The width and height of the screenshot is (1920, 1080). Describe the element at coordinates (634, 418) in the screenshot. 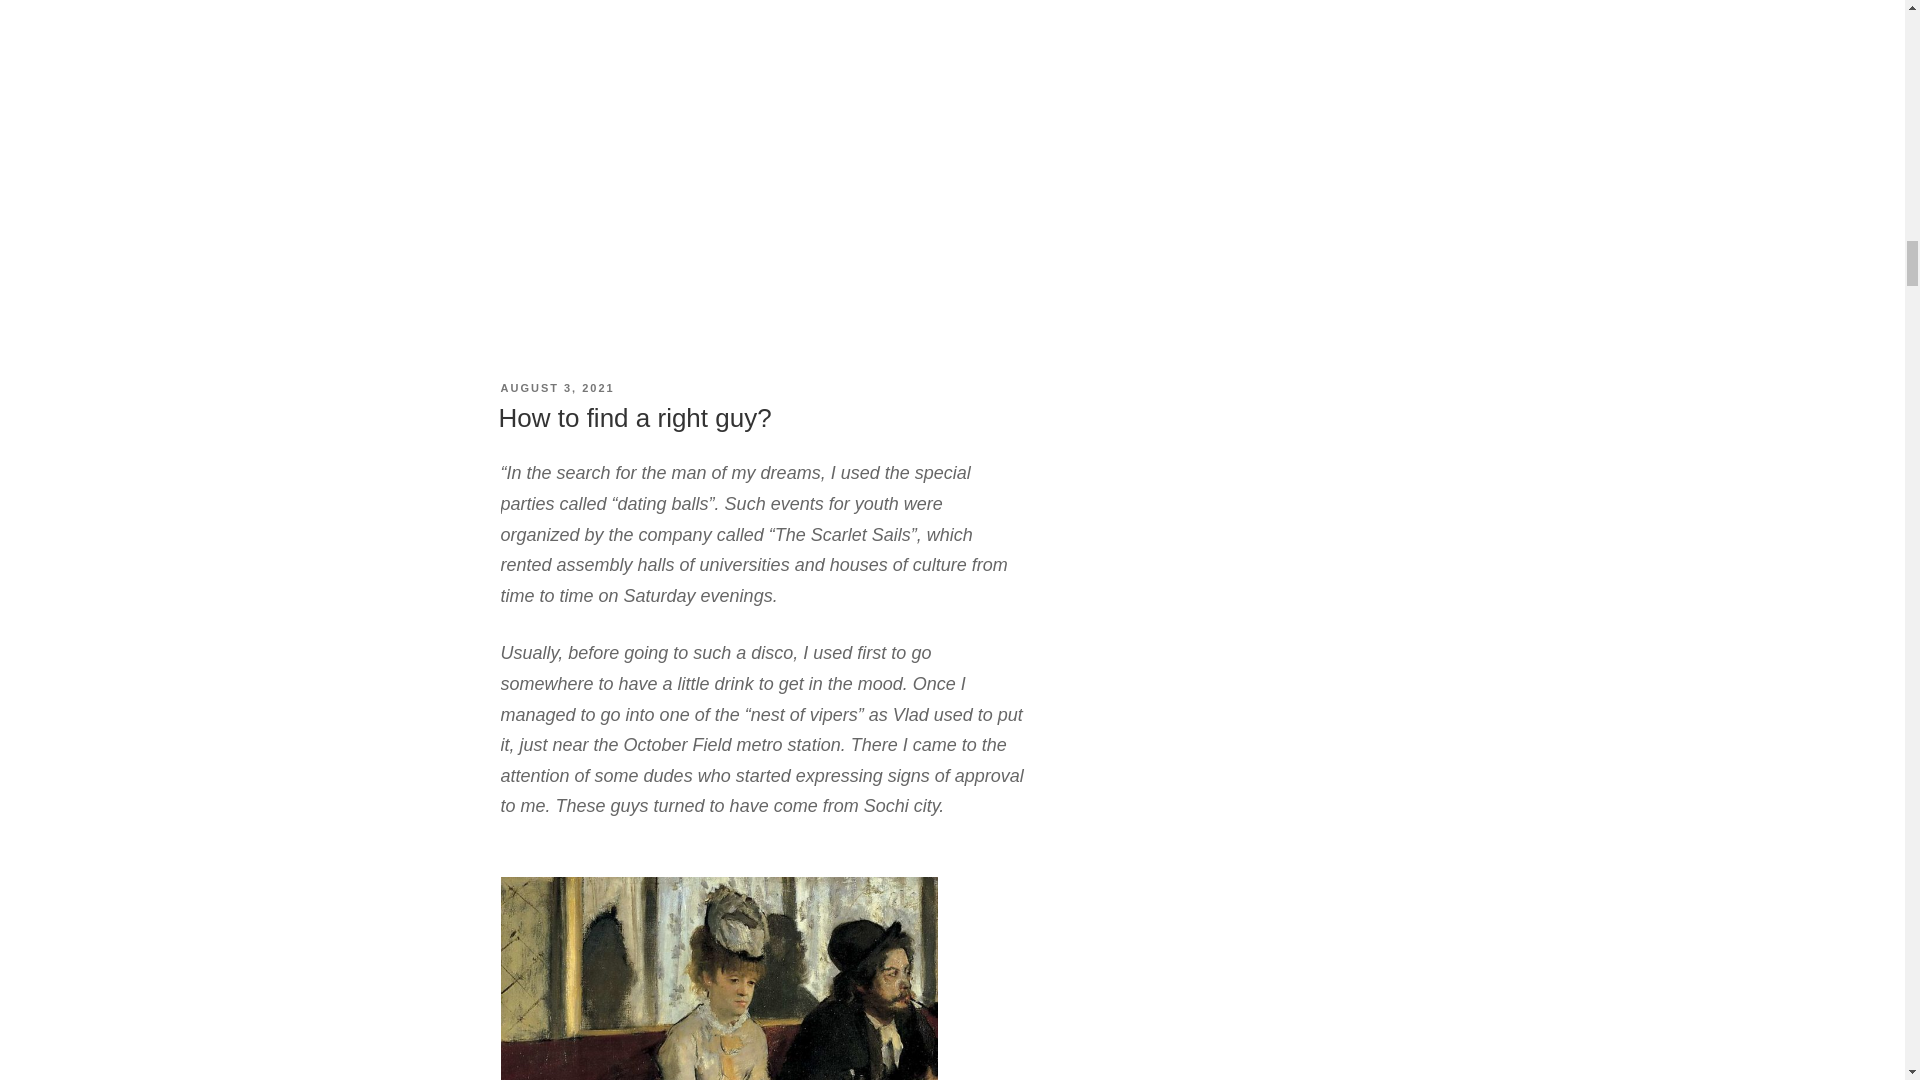

I see `How to find a right guy?` at that location.